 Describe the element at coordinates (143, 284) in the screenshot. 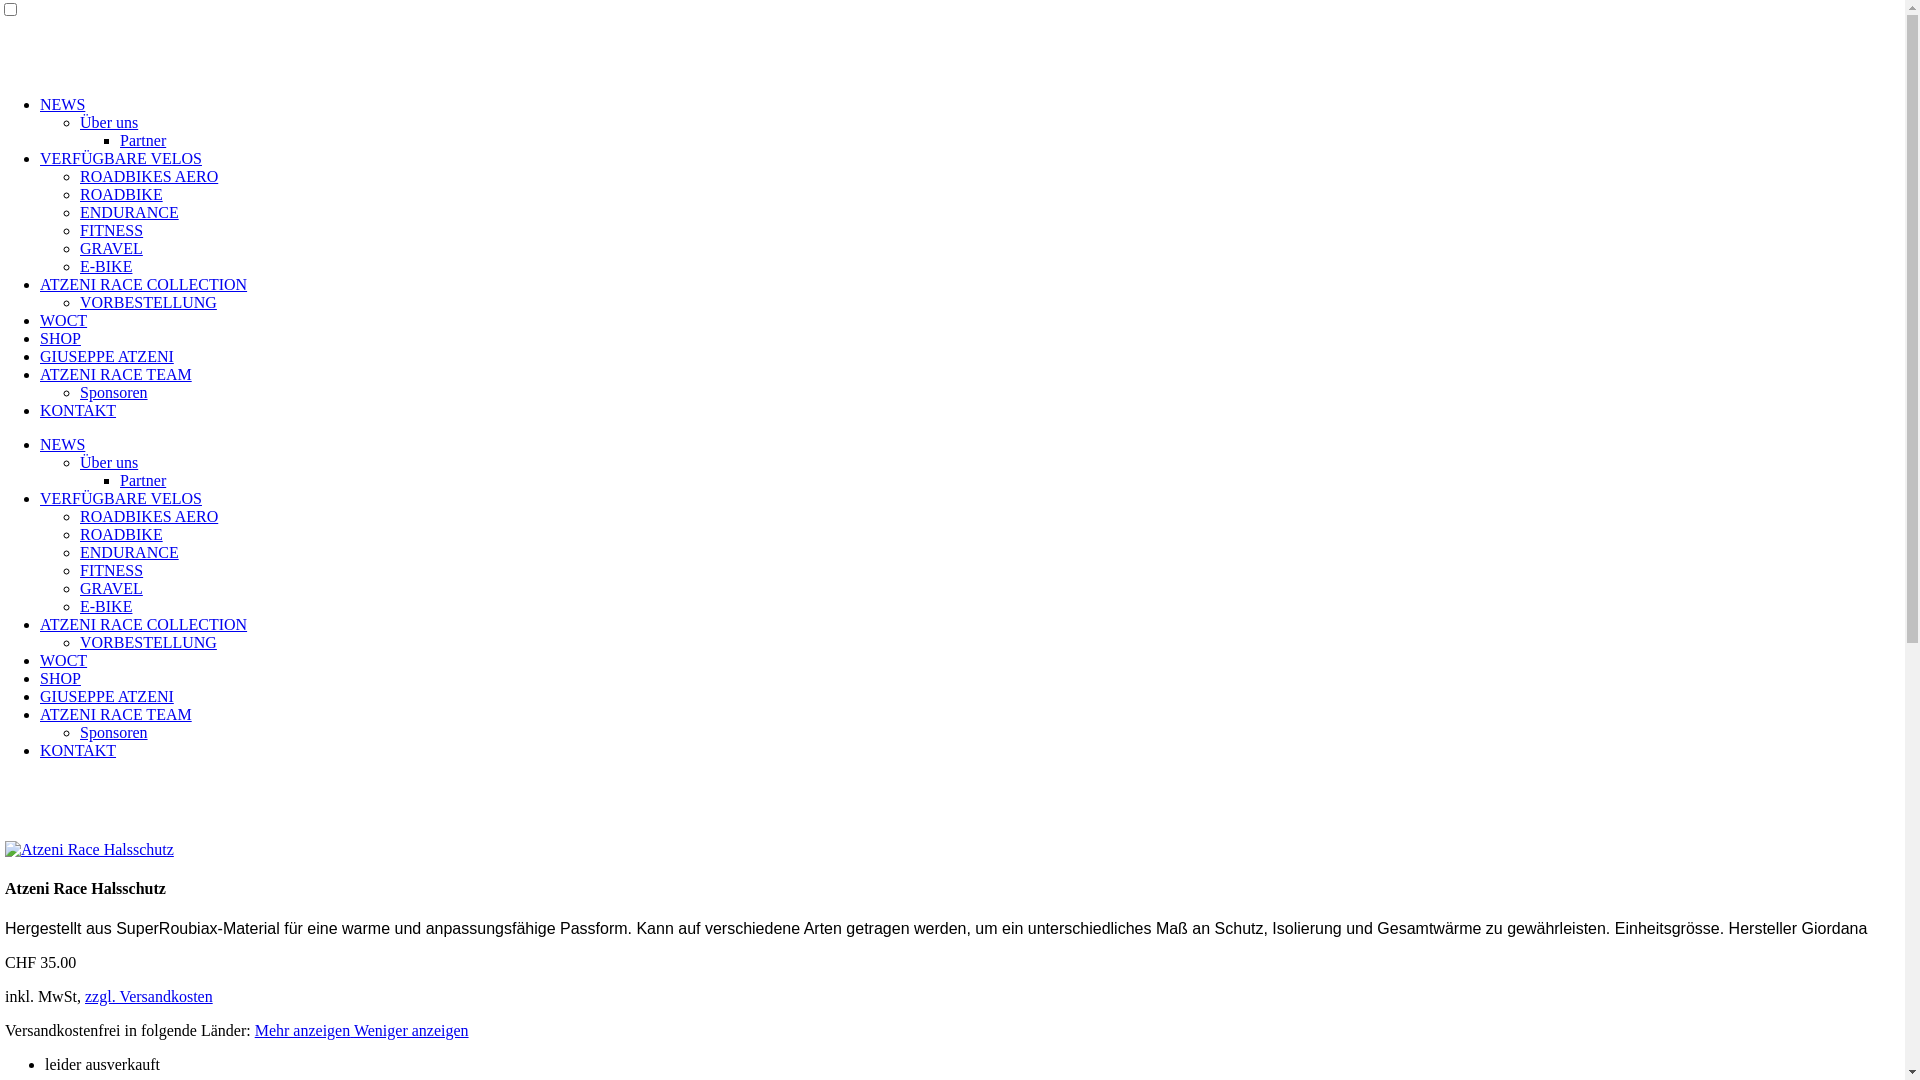

I see `ATZENI RACE COLLECTION` at that location.